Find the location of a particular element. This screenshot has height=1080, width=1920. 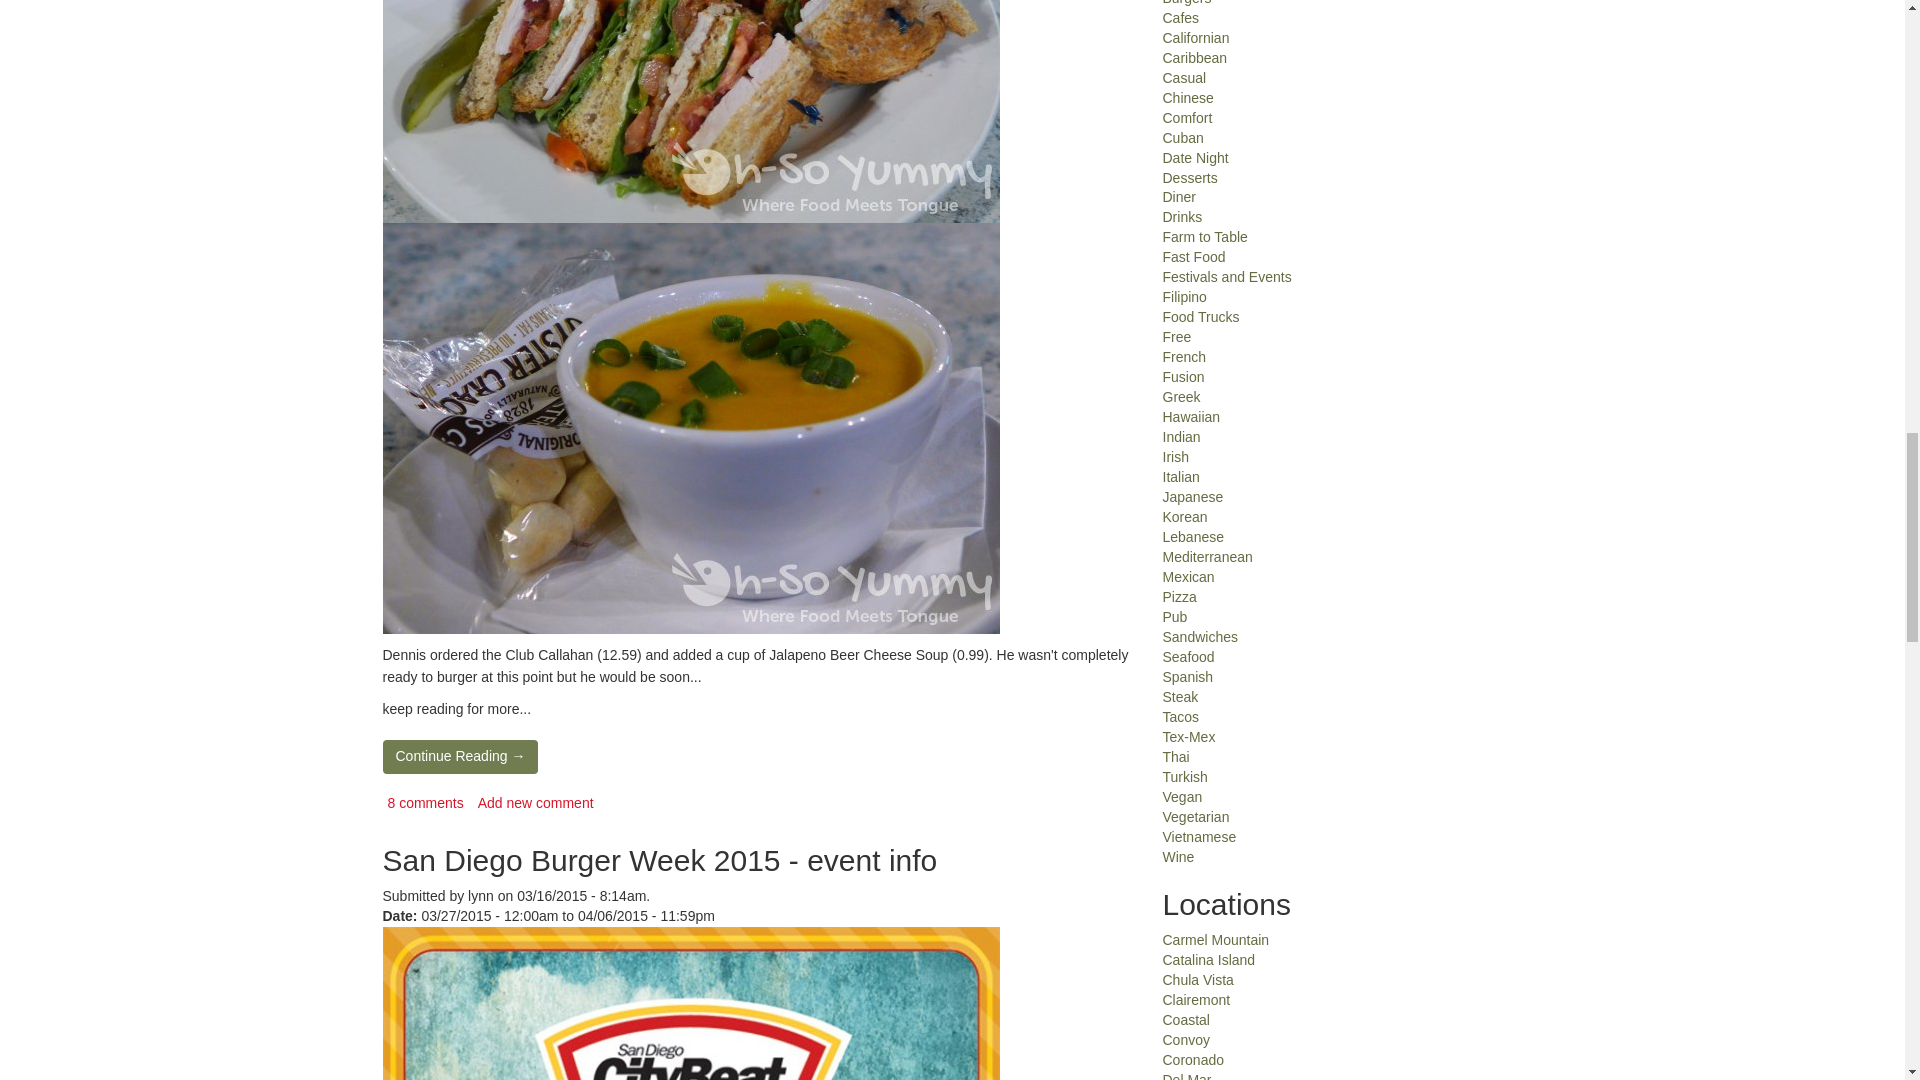

San Diego Burger Week 2015 - event info is located at coordinates (659, 860).